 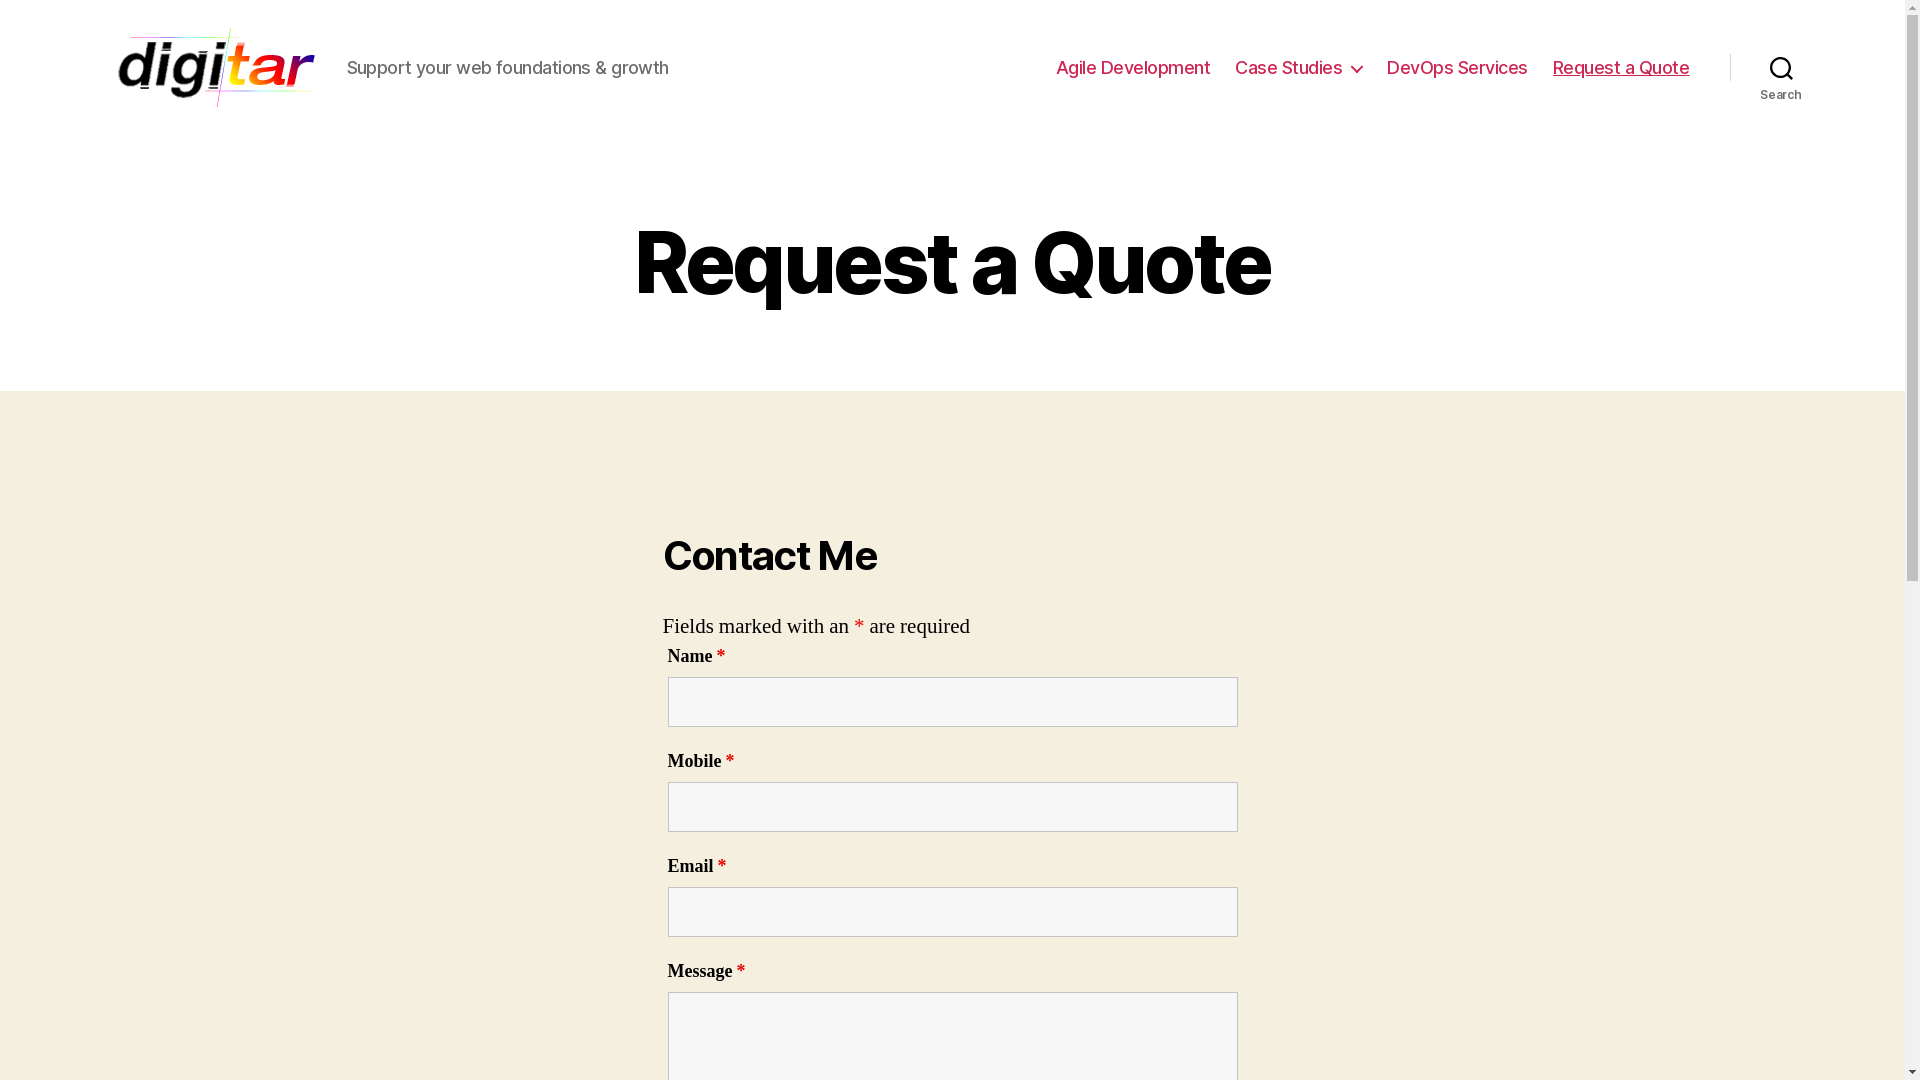 I want to click on Case Studies, so click(x=1298, y=68).